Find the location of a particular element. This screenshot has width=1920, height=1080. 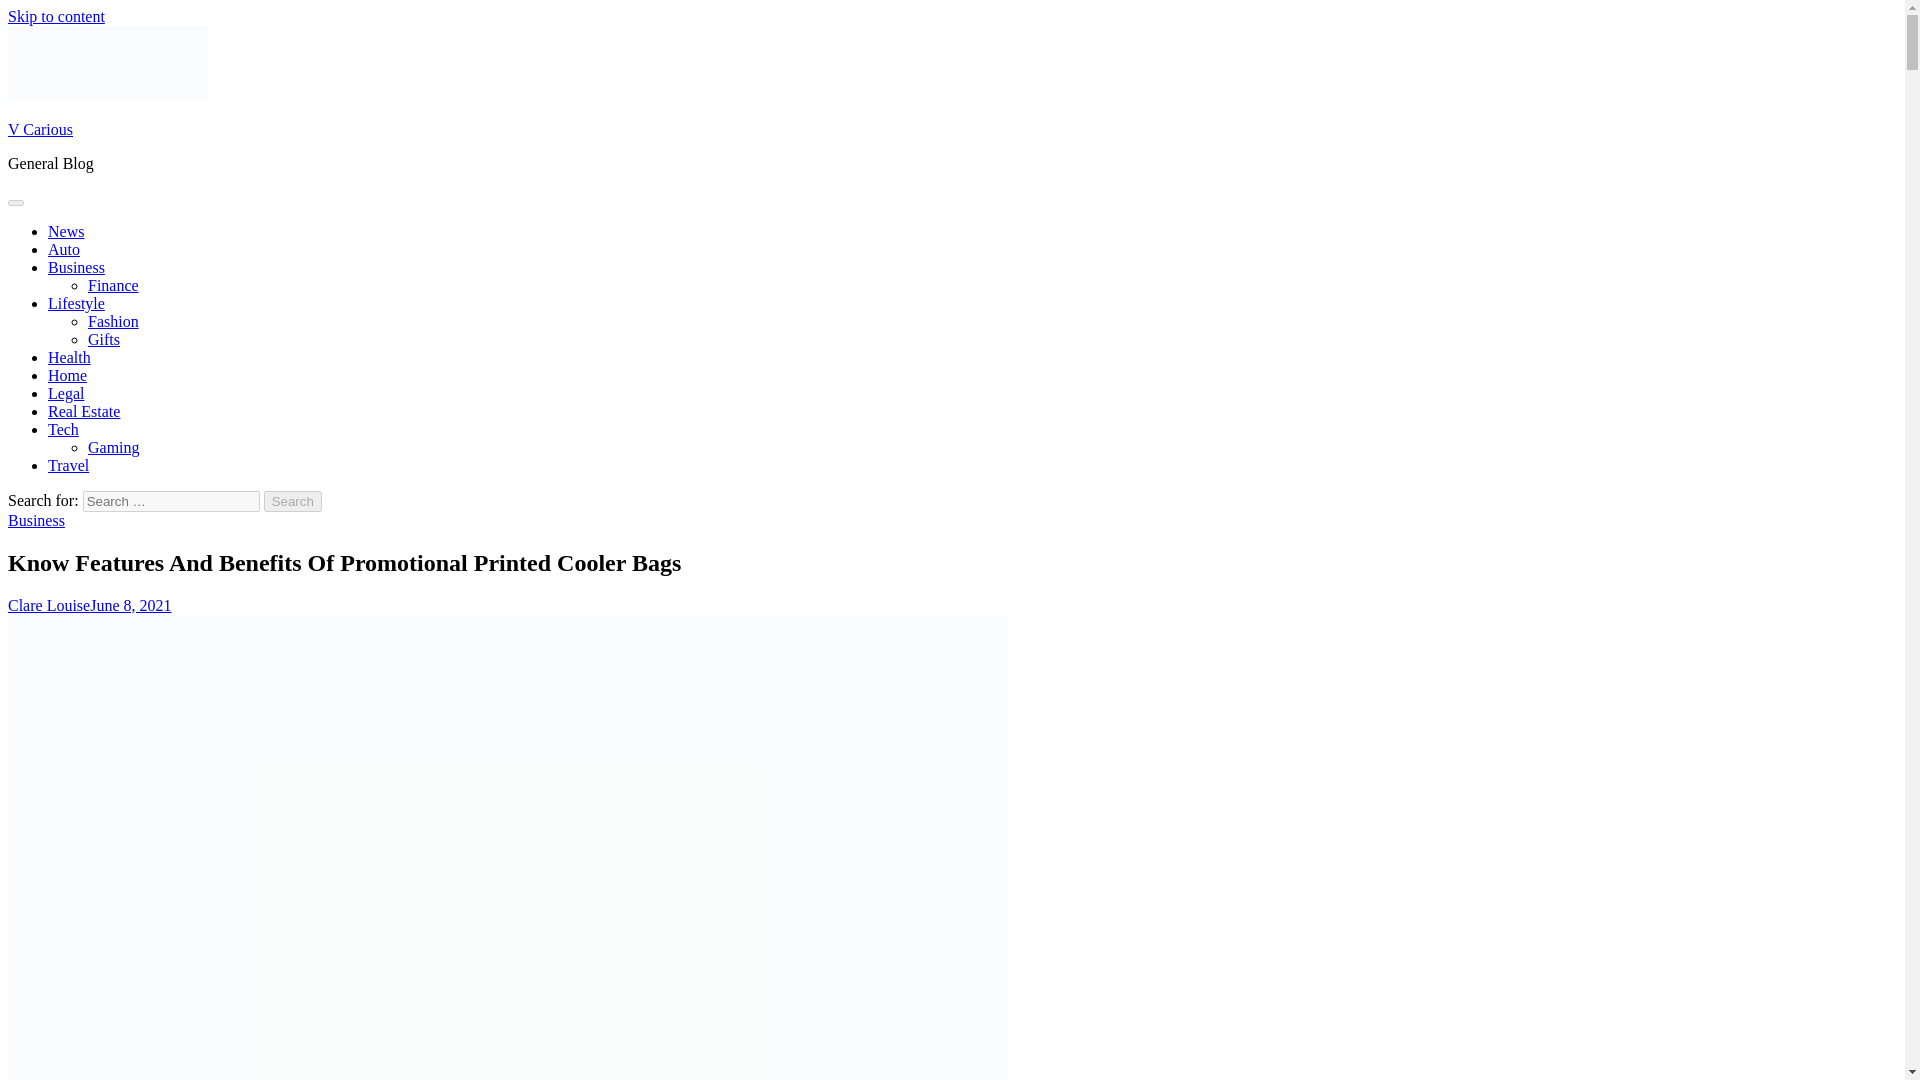

Business is located at coordinates (36, 520).